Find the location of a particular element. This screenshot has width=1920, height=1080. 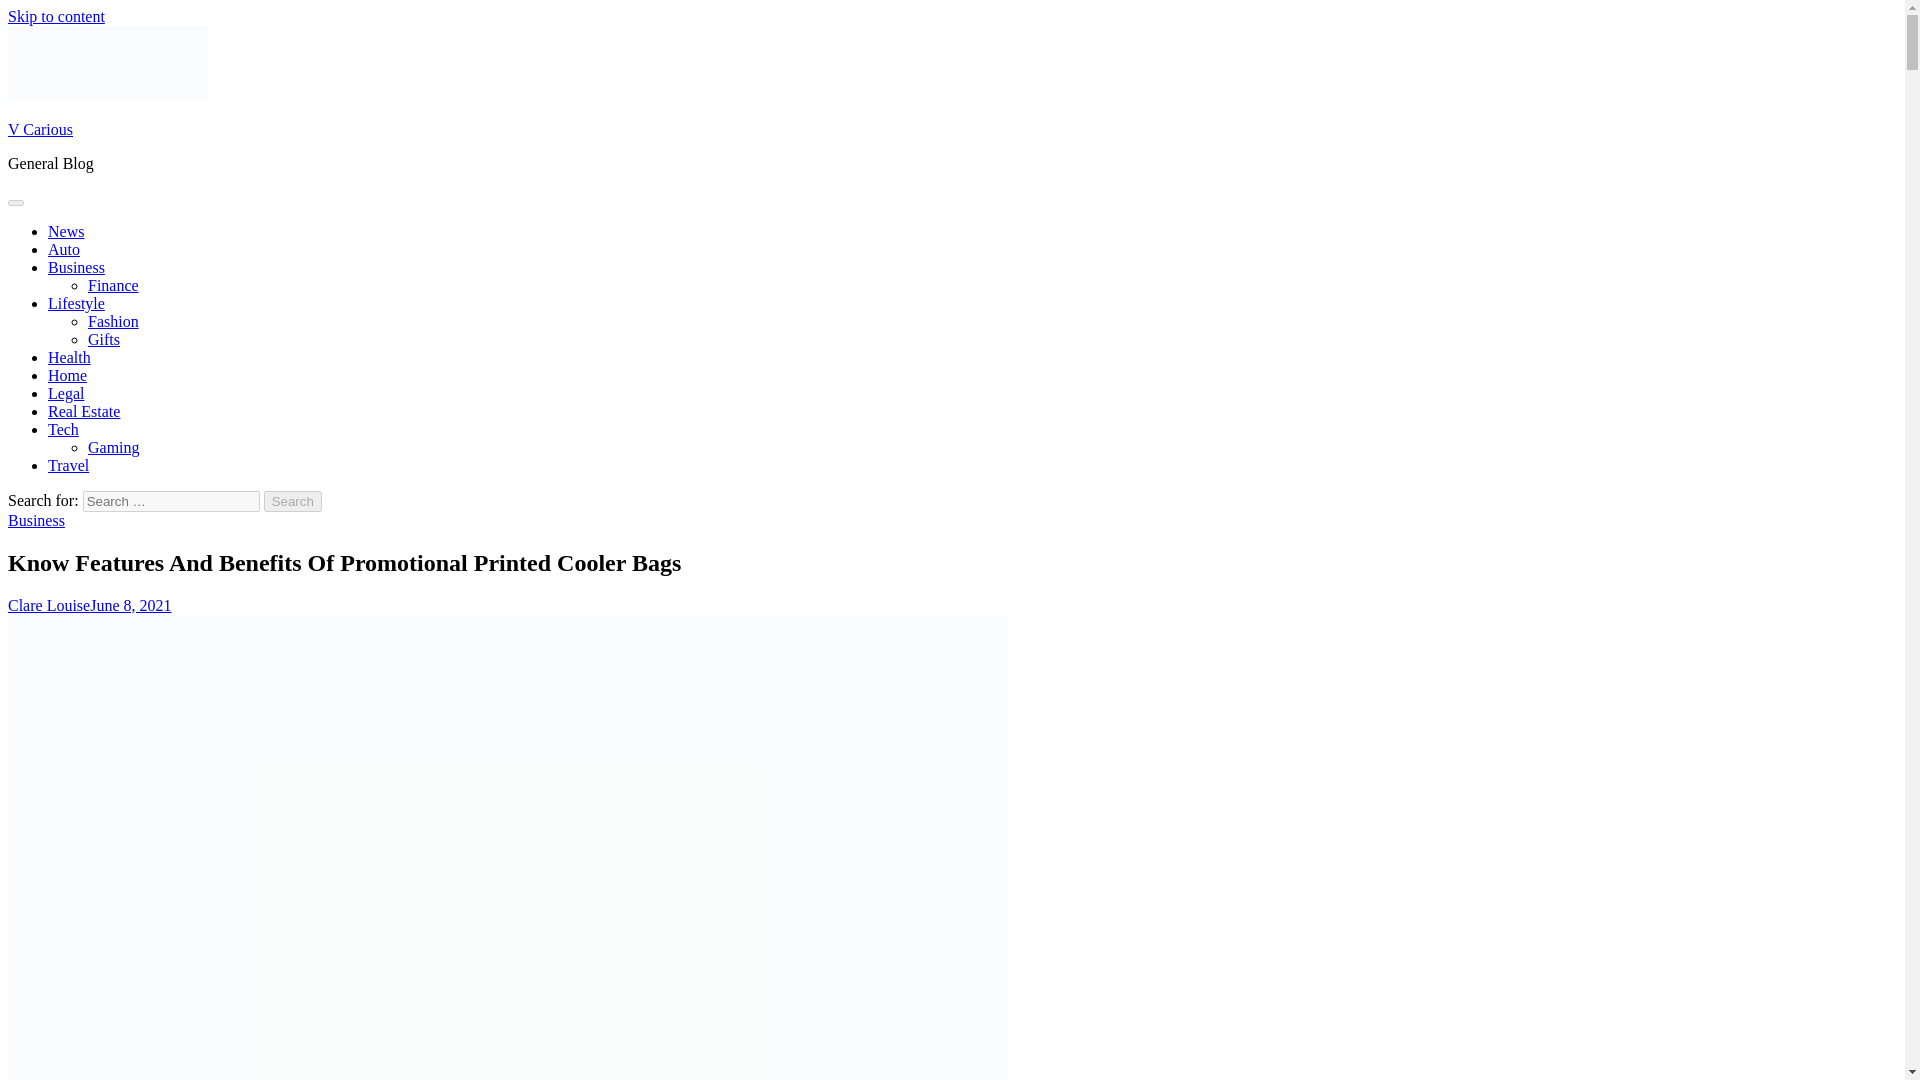

Business is located at coordinates (36, 520).